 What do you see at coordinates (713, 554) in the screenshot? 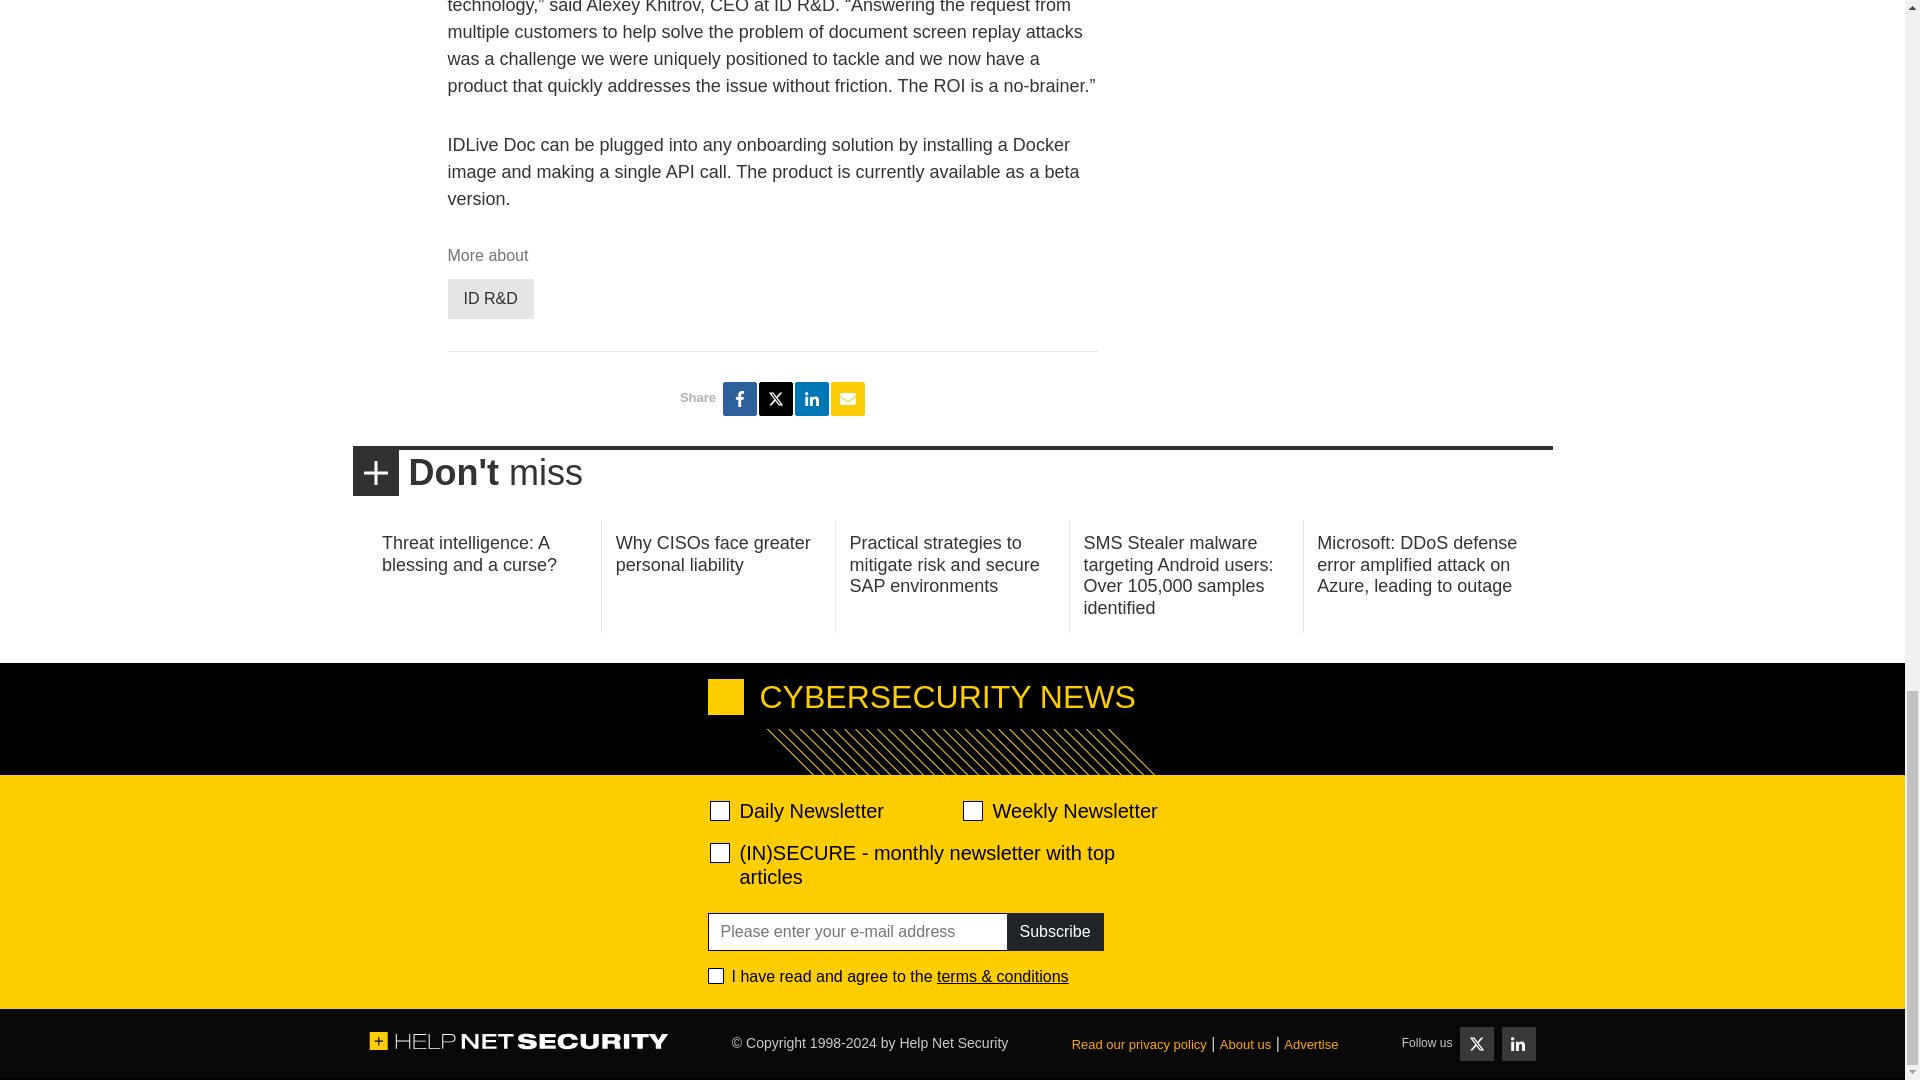
I see `Why CISOs face greater personal liability` at bounding box center [713, 554].